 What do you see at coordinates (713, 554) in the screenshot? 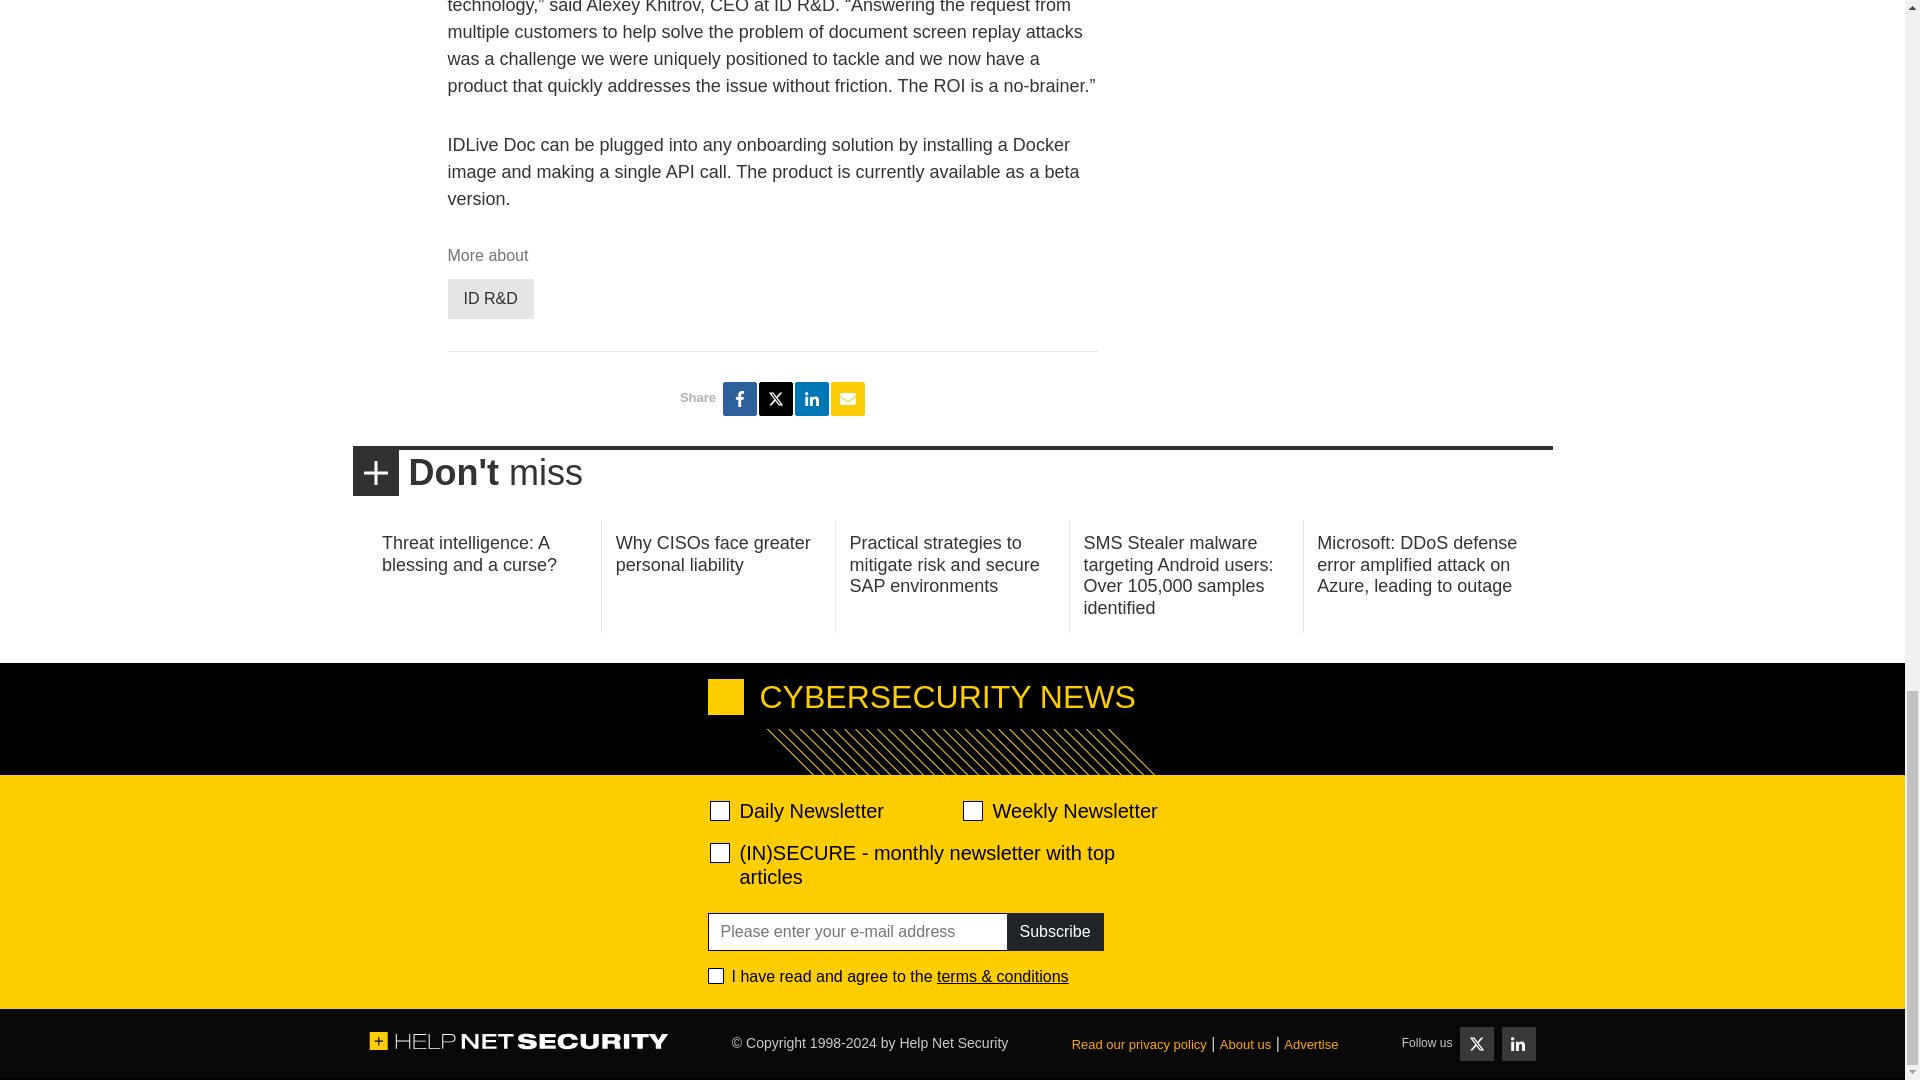
I see `Why CISOs face greater personal liability` at bounding box center [713, 554].